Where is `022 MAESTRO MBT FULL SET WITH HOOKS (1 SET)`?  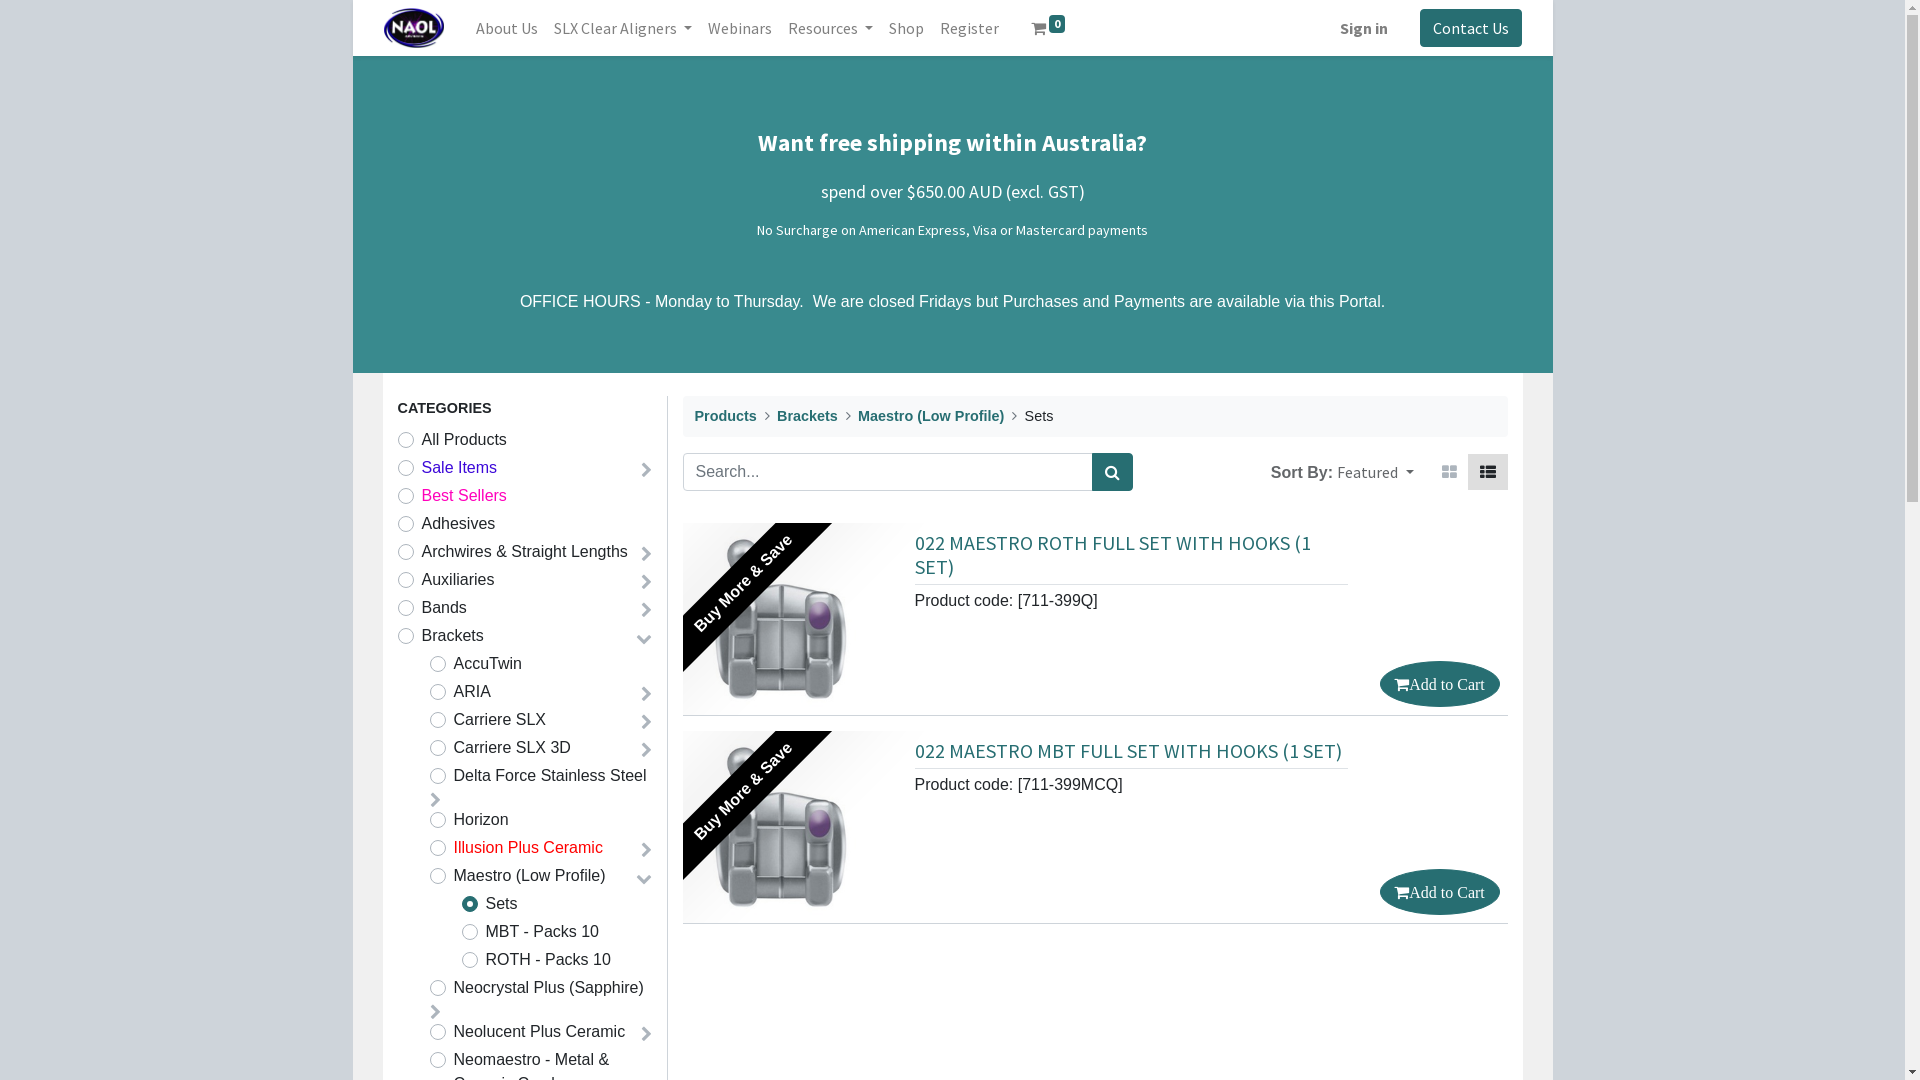
022 MAESTRO MBT FULL SET WITH HOOKS (1 SET) is located at coordinates (1128, 750).